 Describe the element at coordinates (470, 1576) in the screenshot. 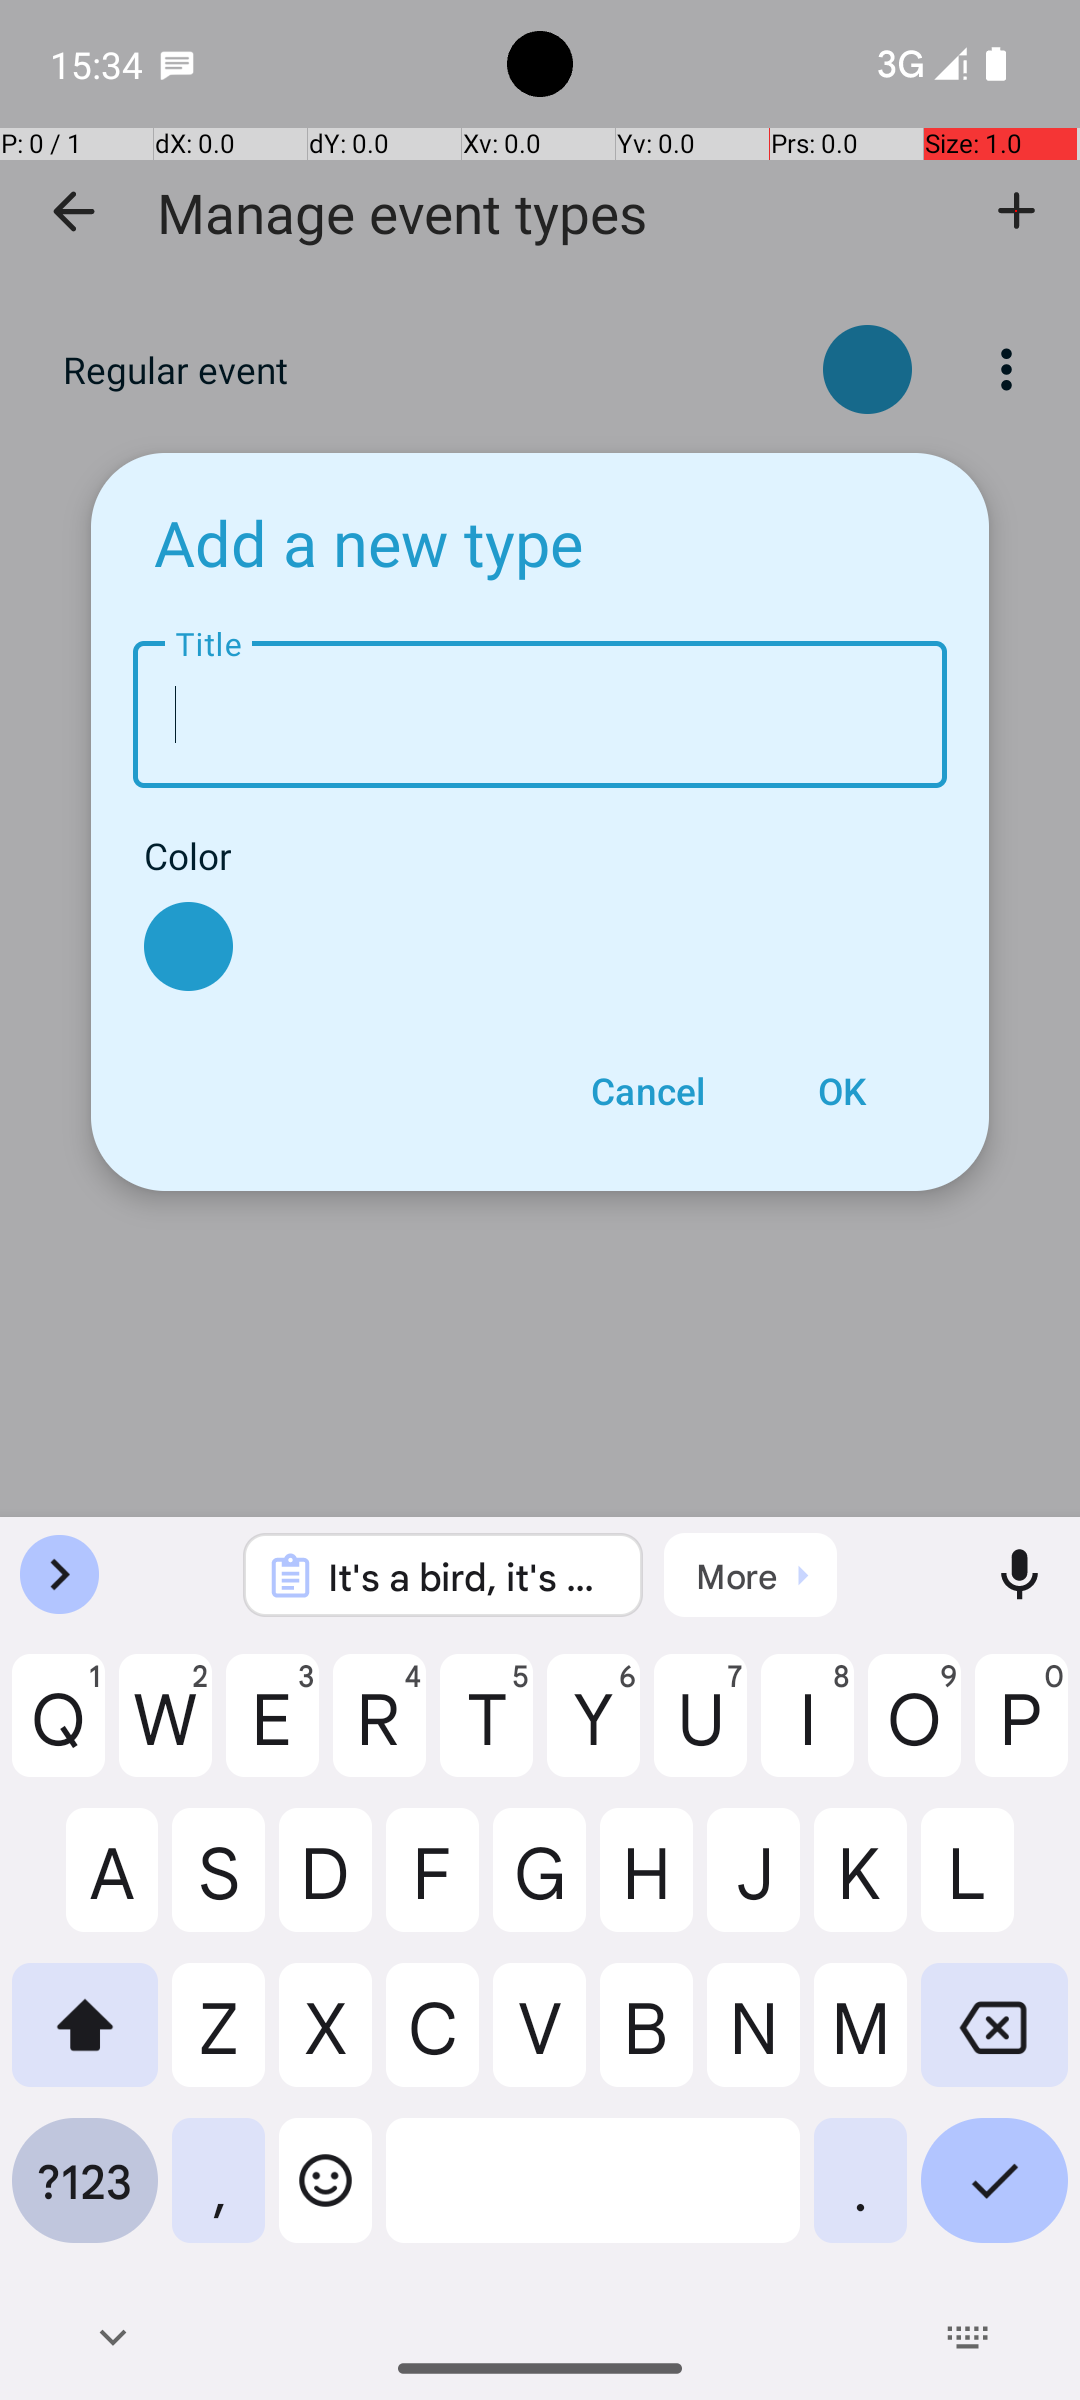

I see `It's a bird, it's a plane.` at that location.